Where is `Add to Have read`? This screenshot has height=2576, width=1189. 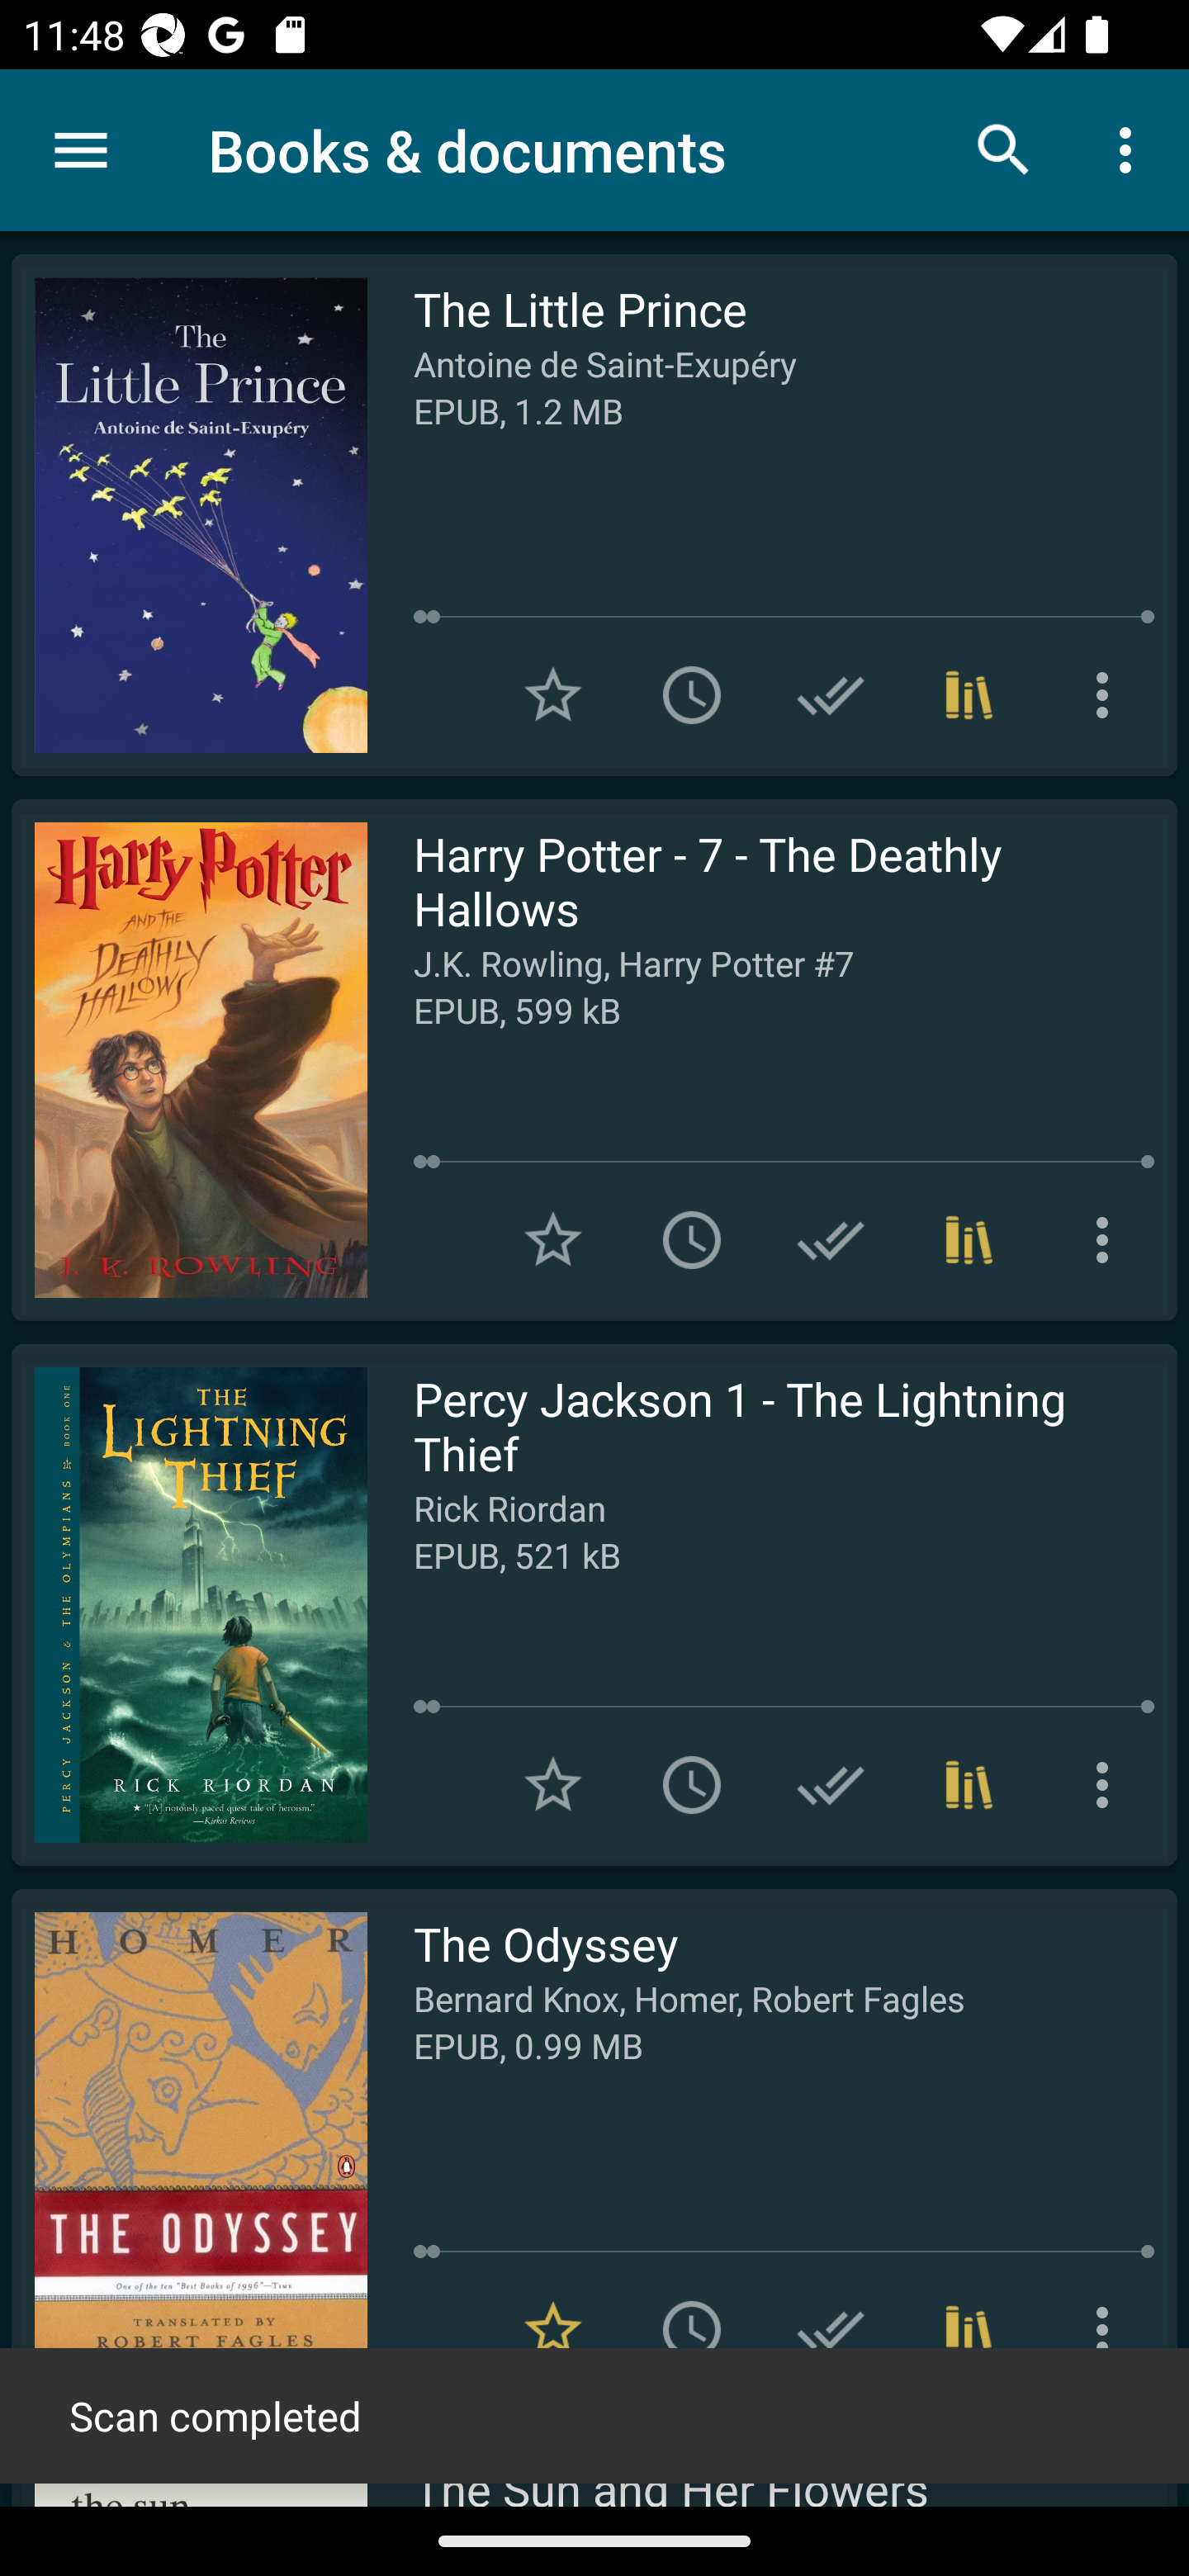
Add to Have read is located at coordinates (831, 1785).